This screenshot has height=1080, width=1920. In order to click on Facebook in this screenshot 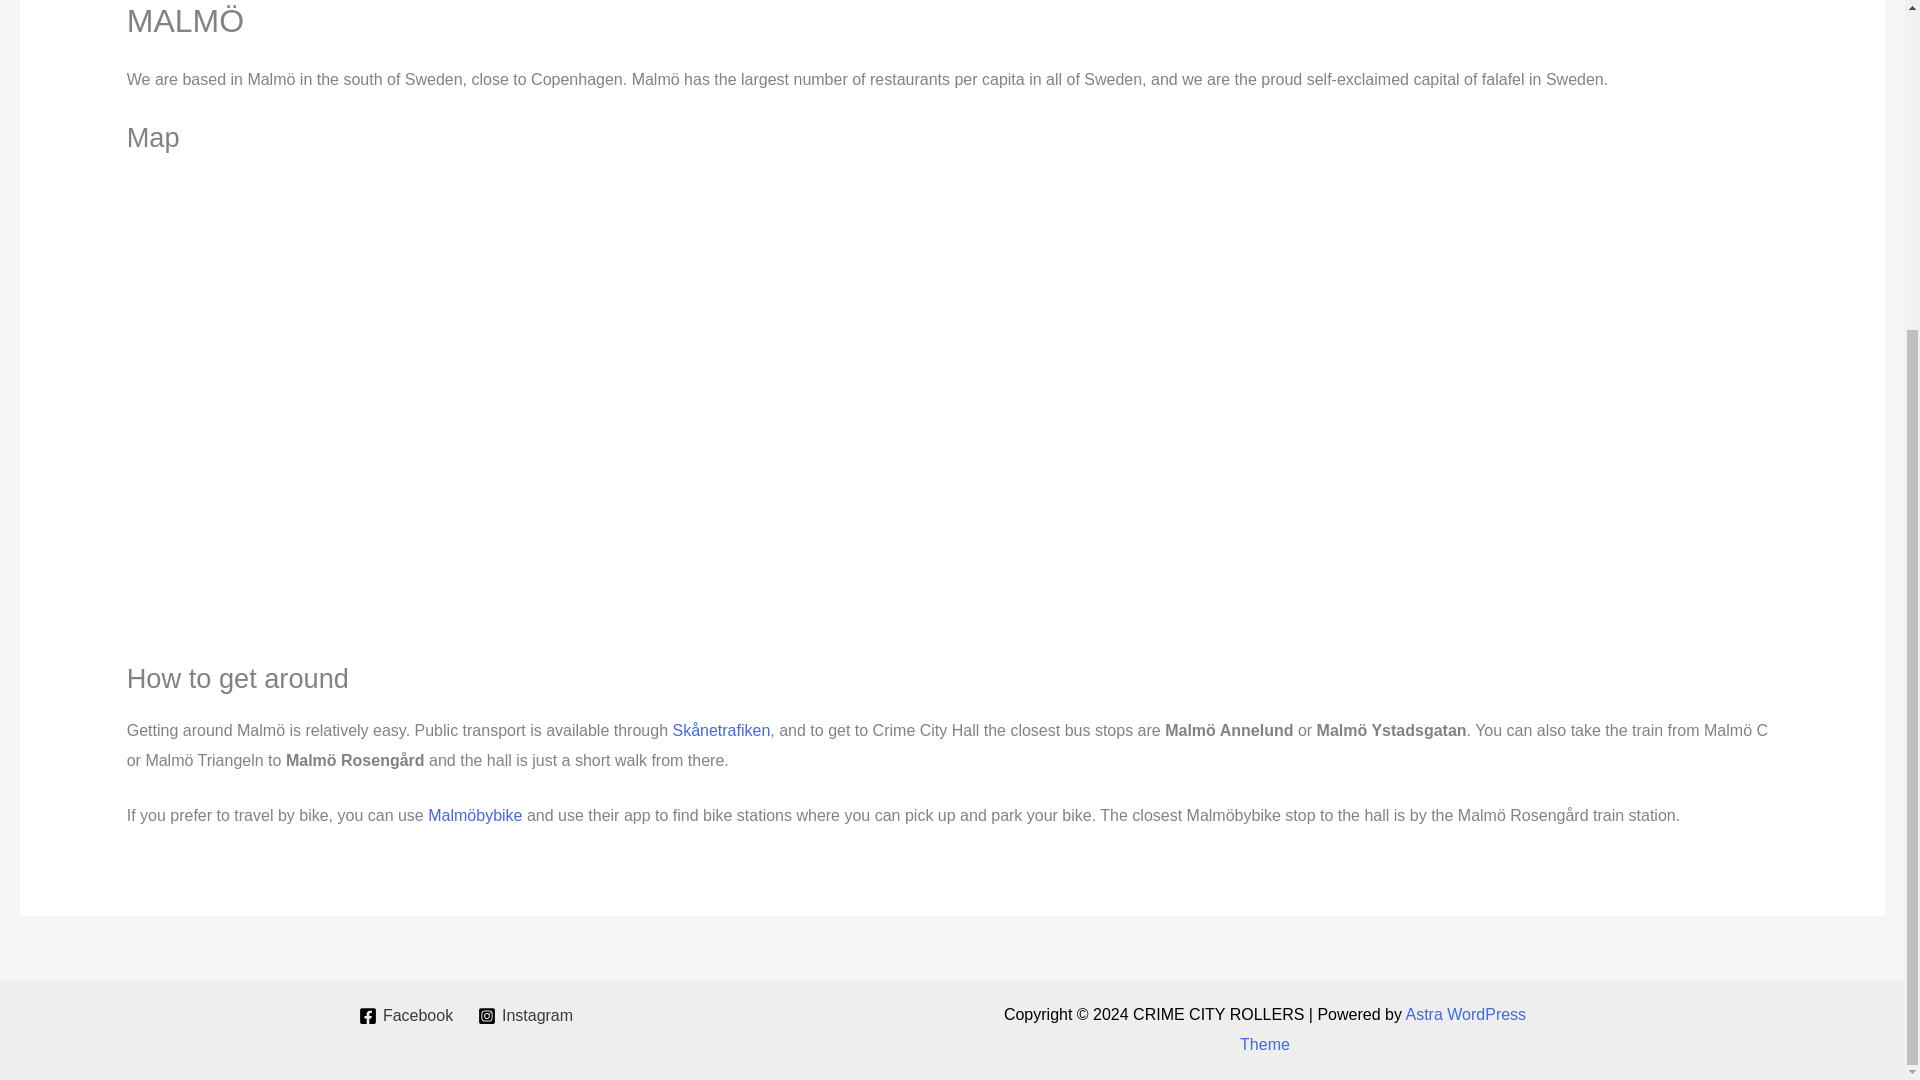, I will do `click(404, 1015)`.